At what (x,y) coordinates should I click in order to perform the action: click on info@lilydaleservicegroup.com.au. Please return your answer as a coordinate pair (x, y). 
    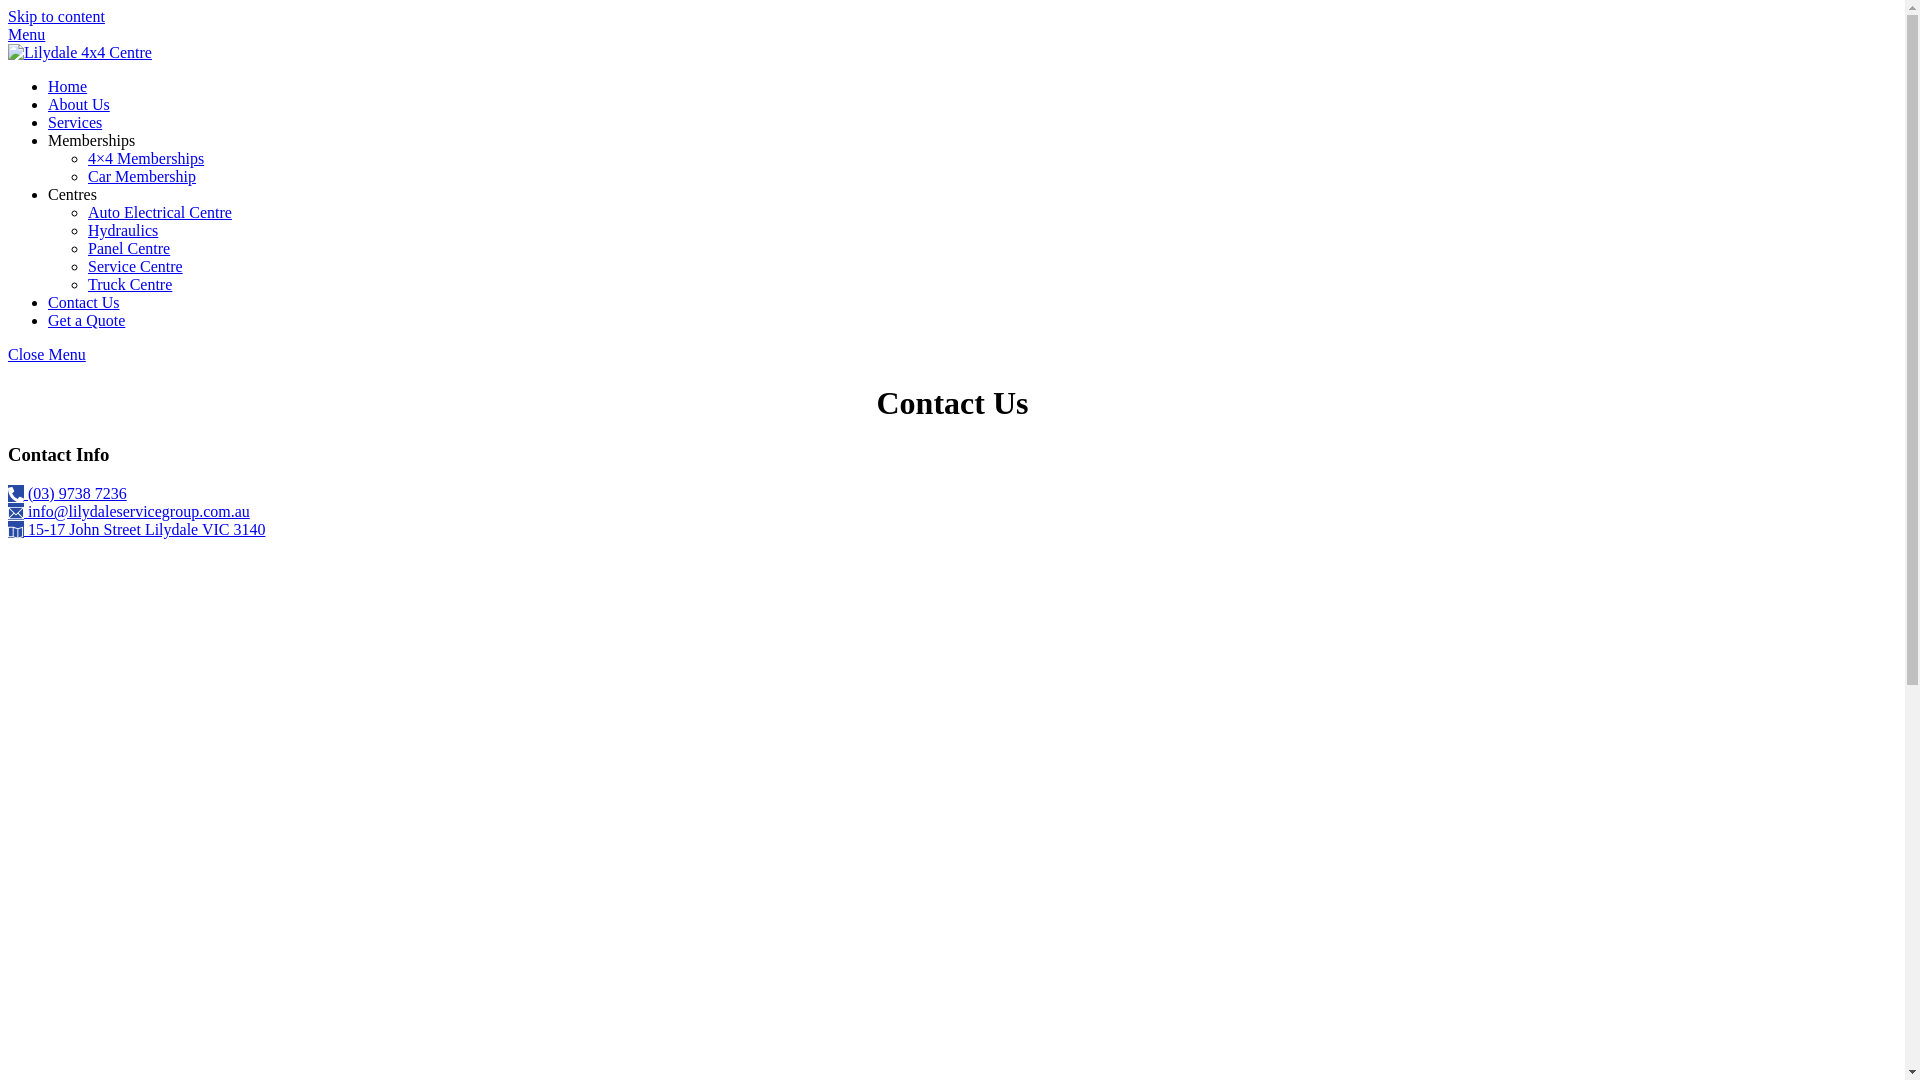
    Looking at the image, I should click on (129, 512).